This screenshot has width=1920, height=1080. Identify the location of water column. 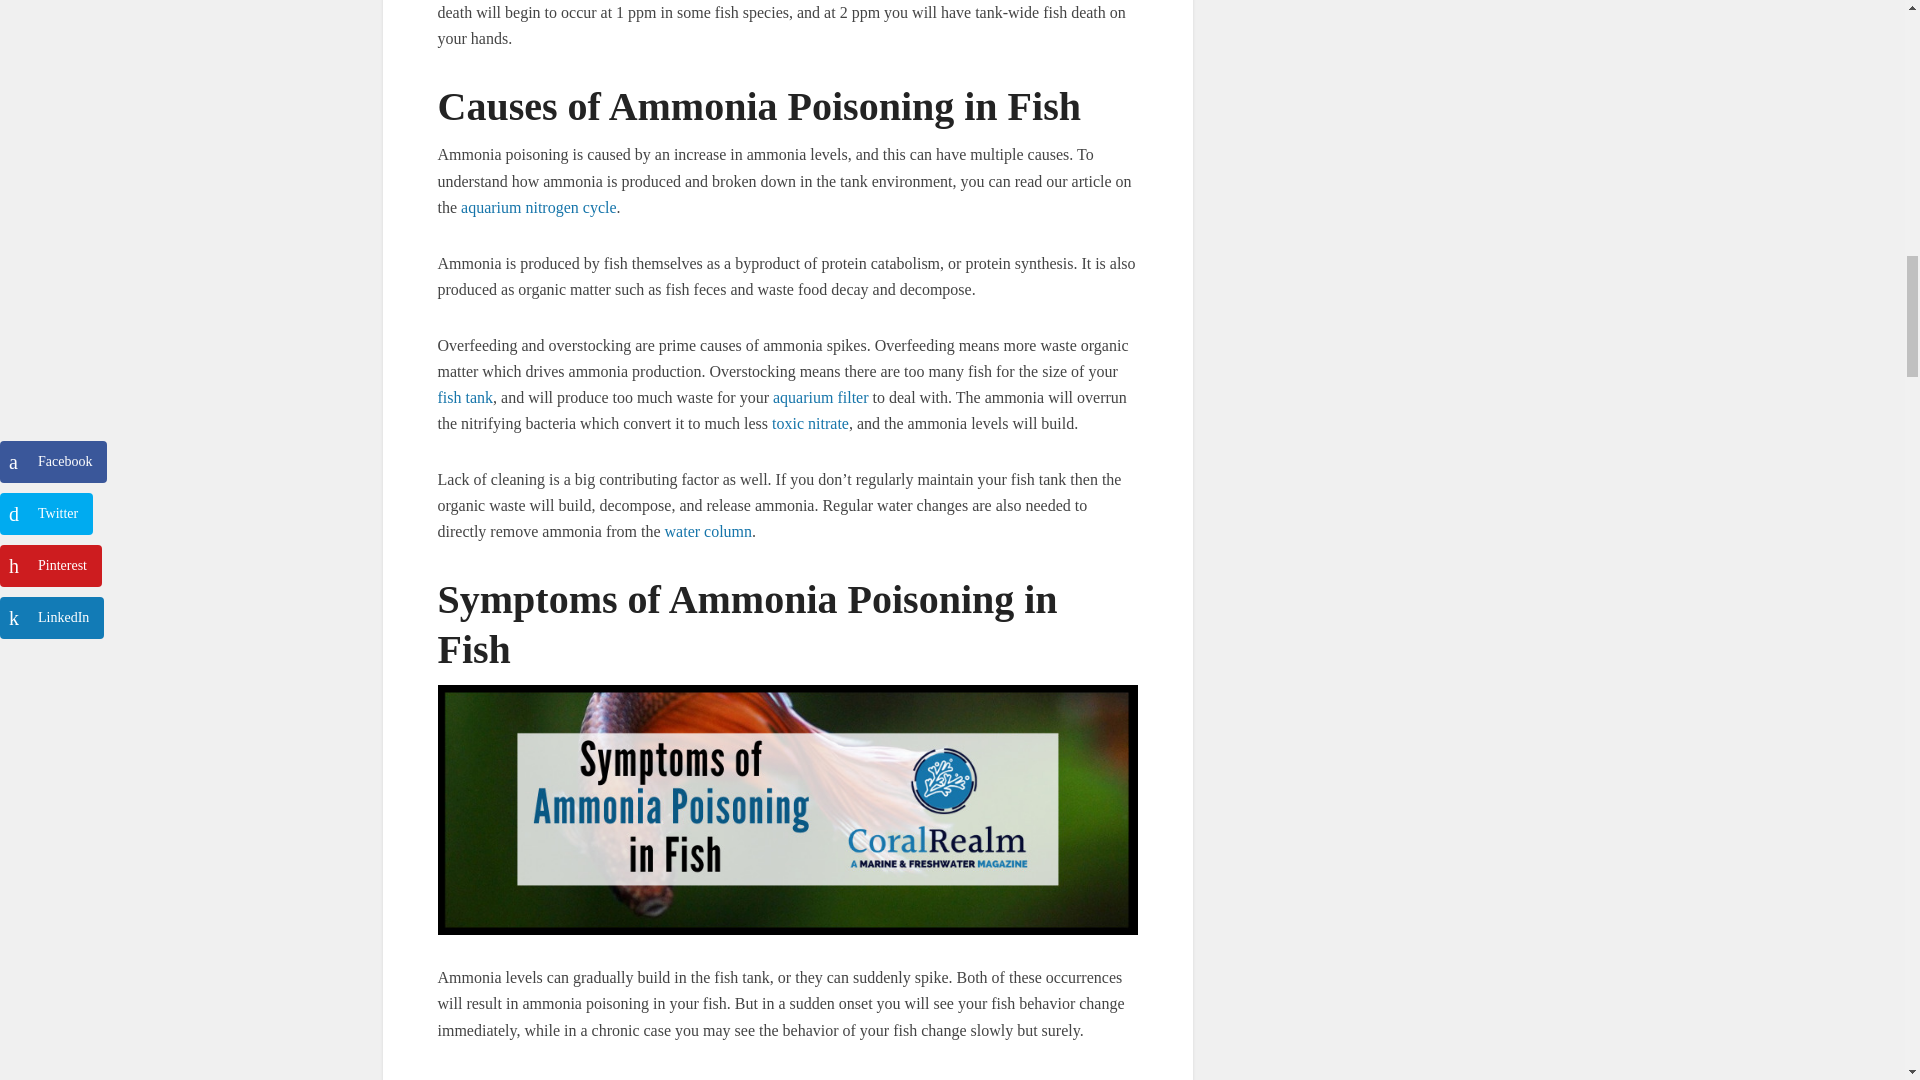
(708, 531).